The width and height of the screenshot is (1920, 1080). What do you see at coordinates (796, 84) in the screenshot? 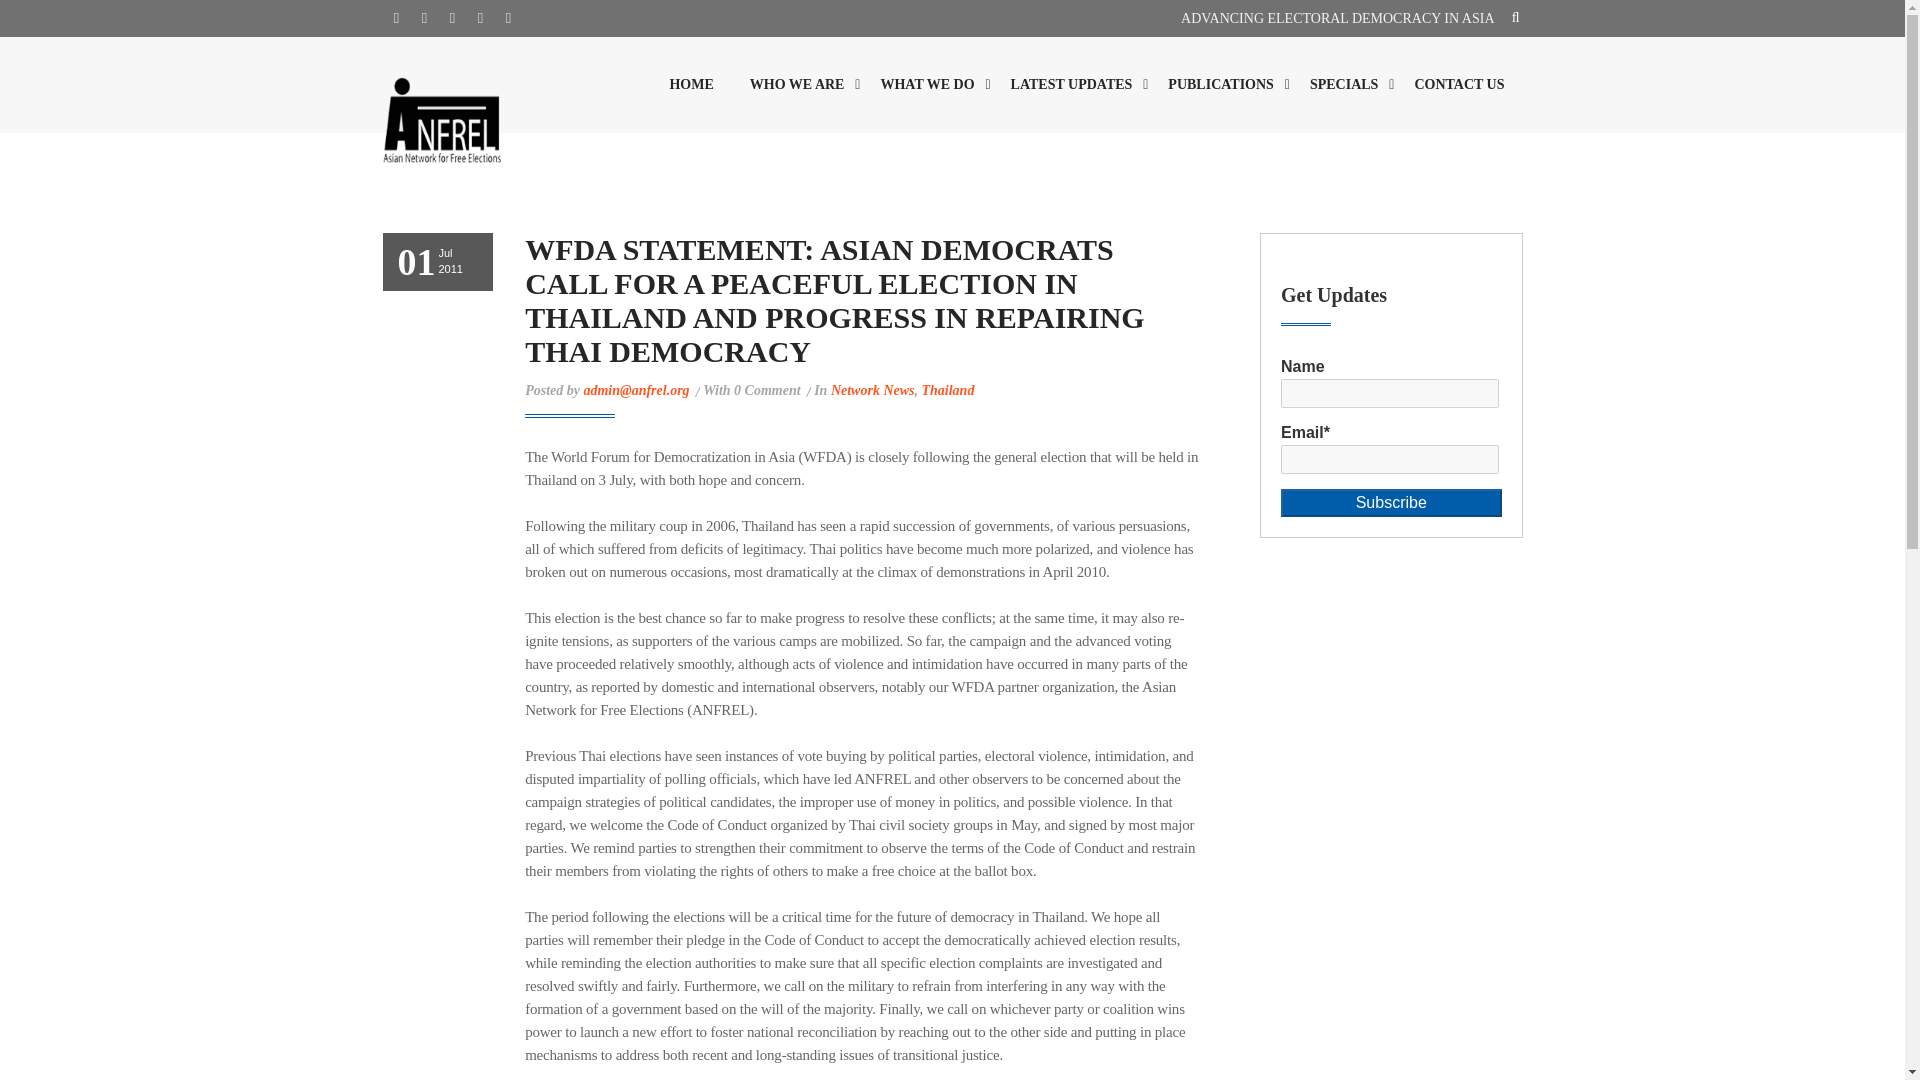
I see `Who We Are` at bounding box center [796, 84].